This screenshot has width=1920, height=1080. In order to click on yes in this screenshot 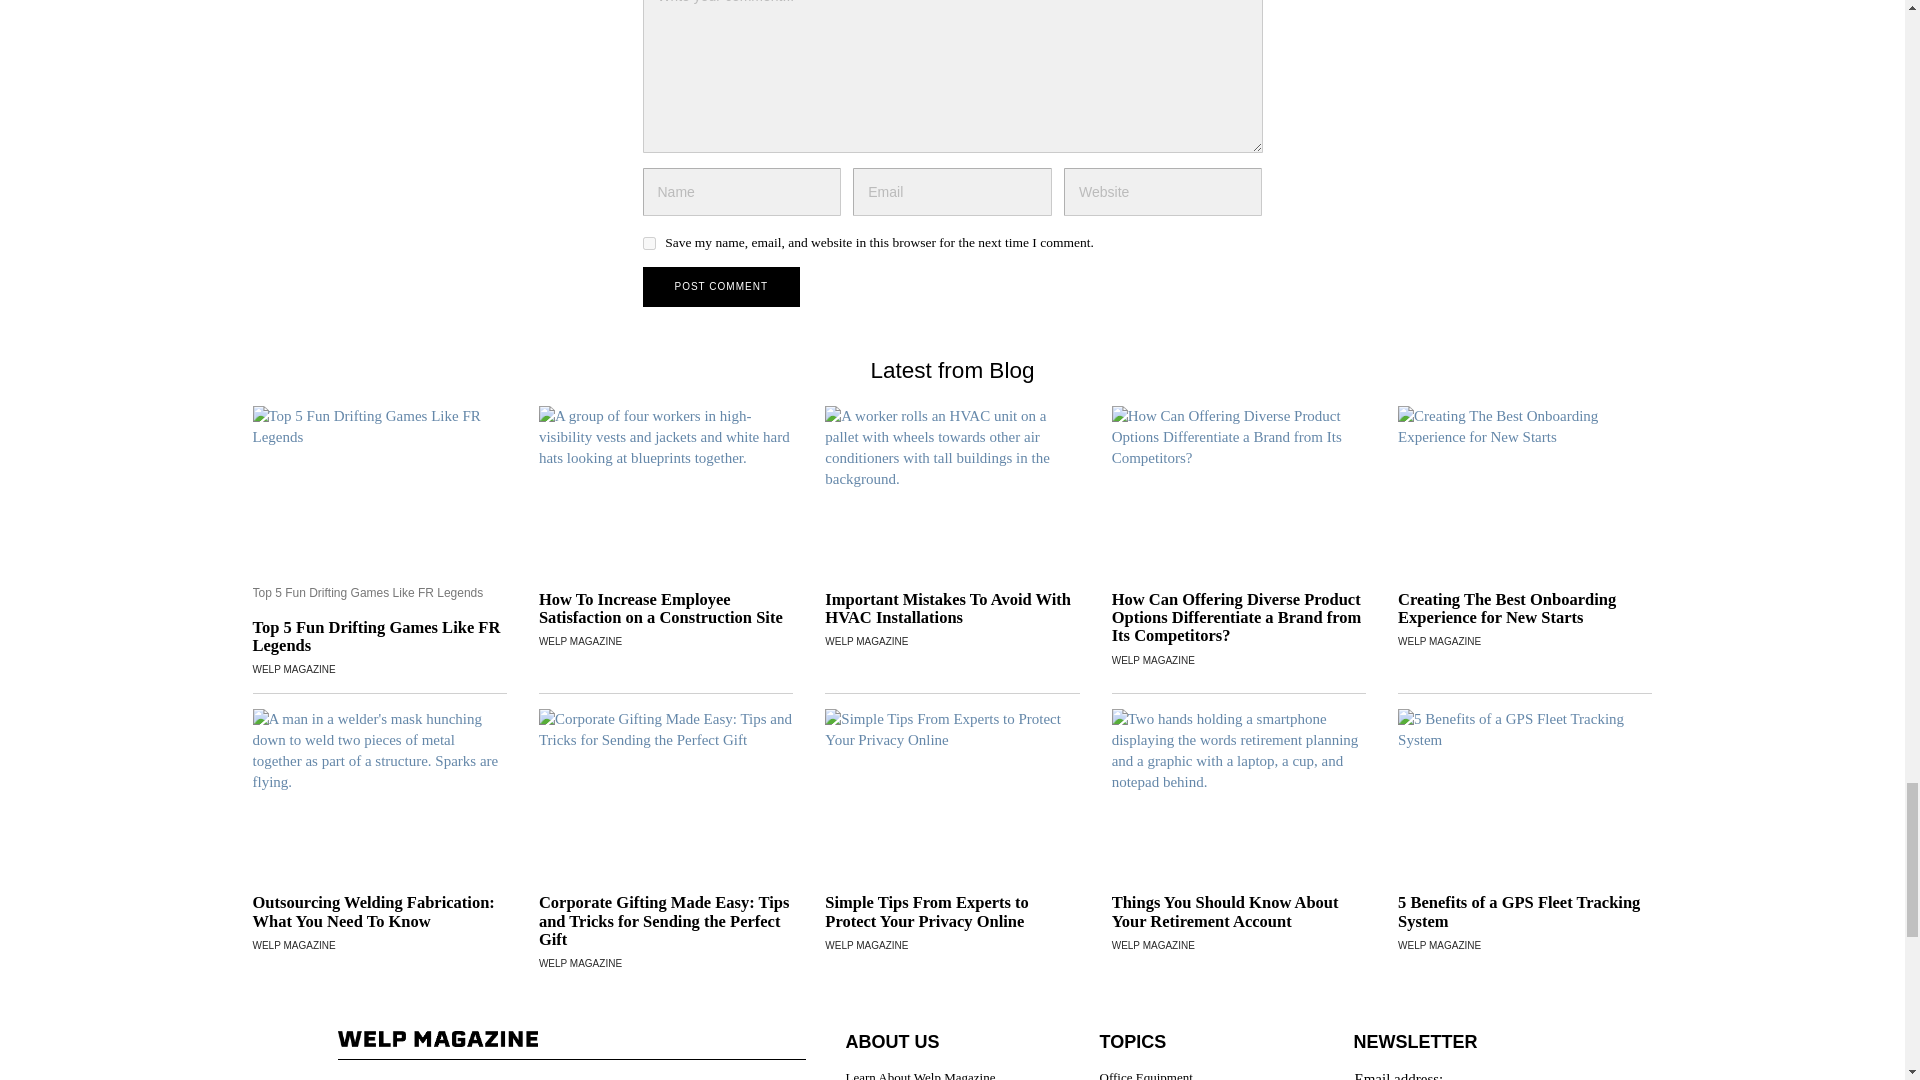, I will do `click(648, 242)`.